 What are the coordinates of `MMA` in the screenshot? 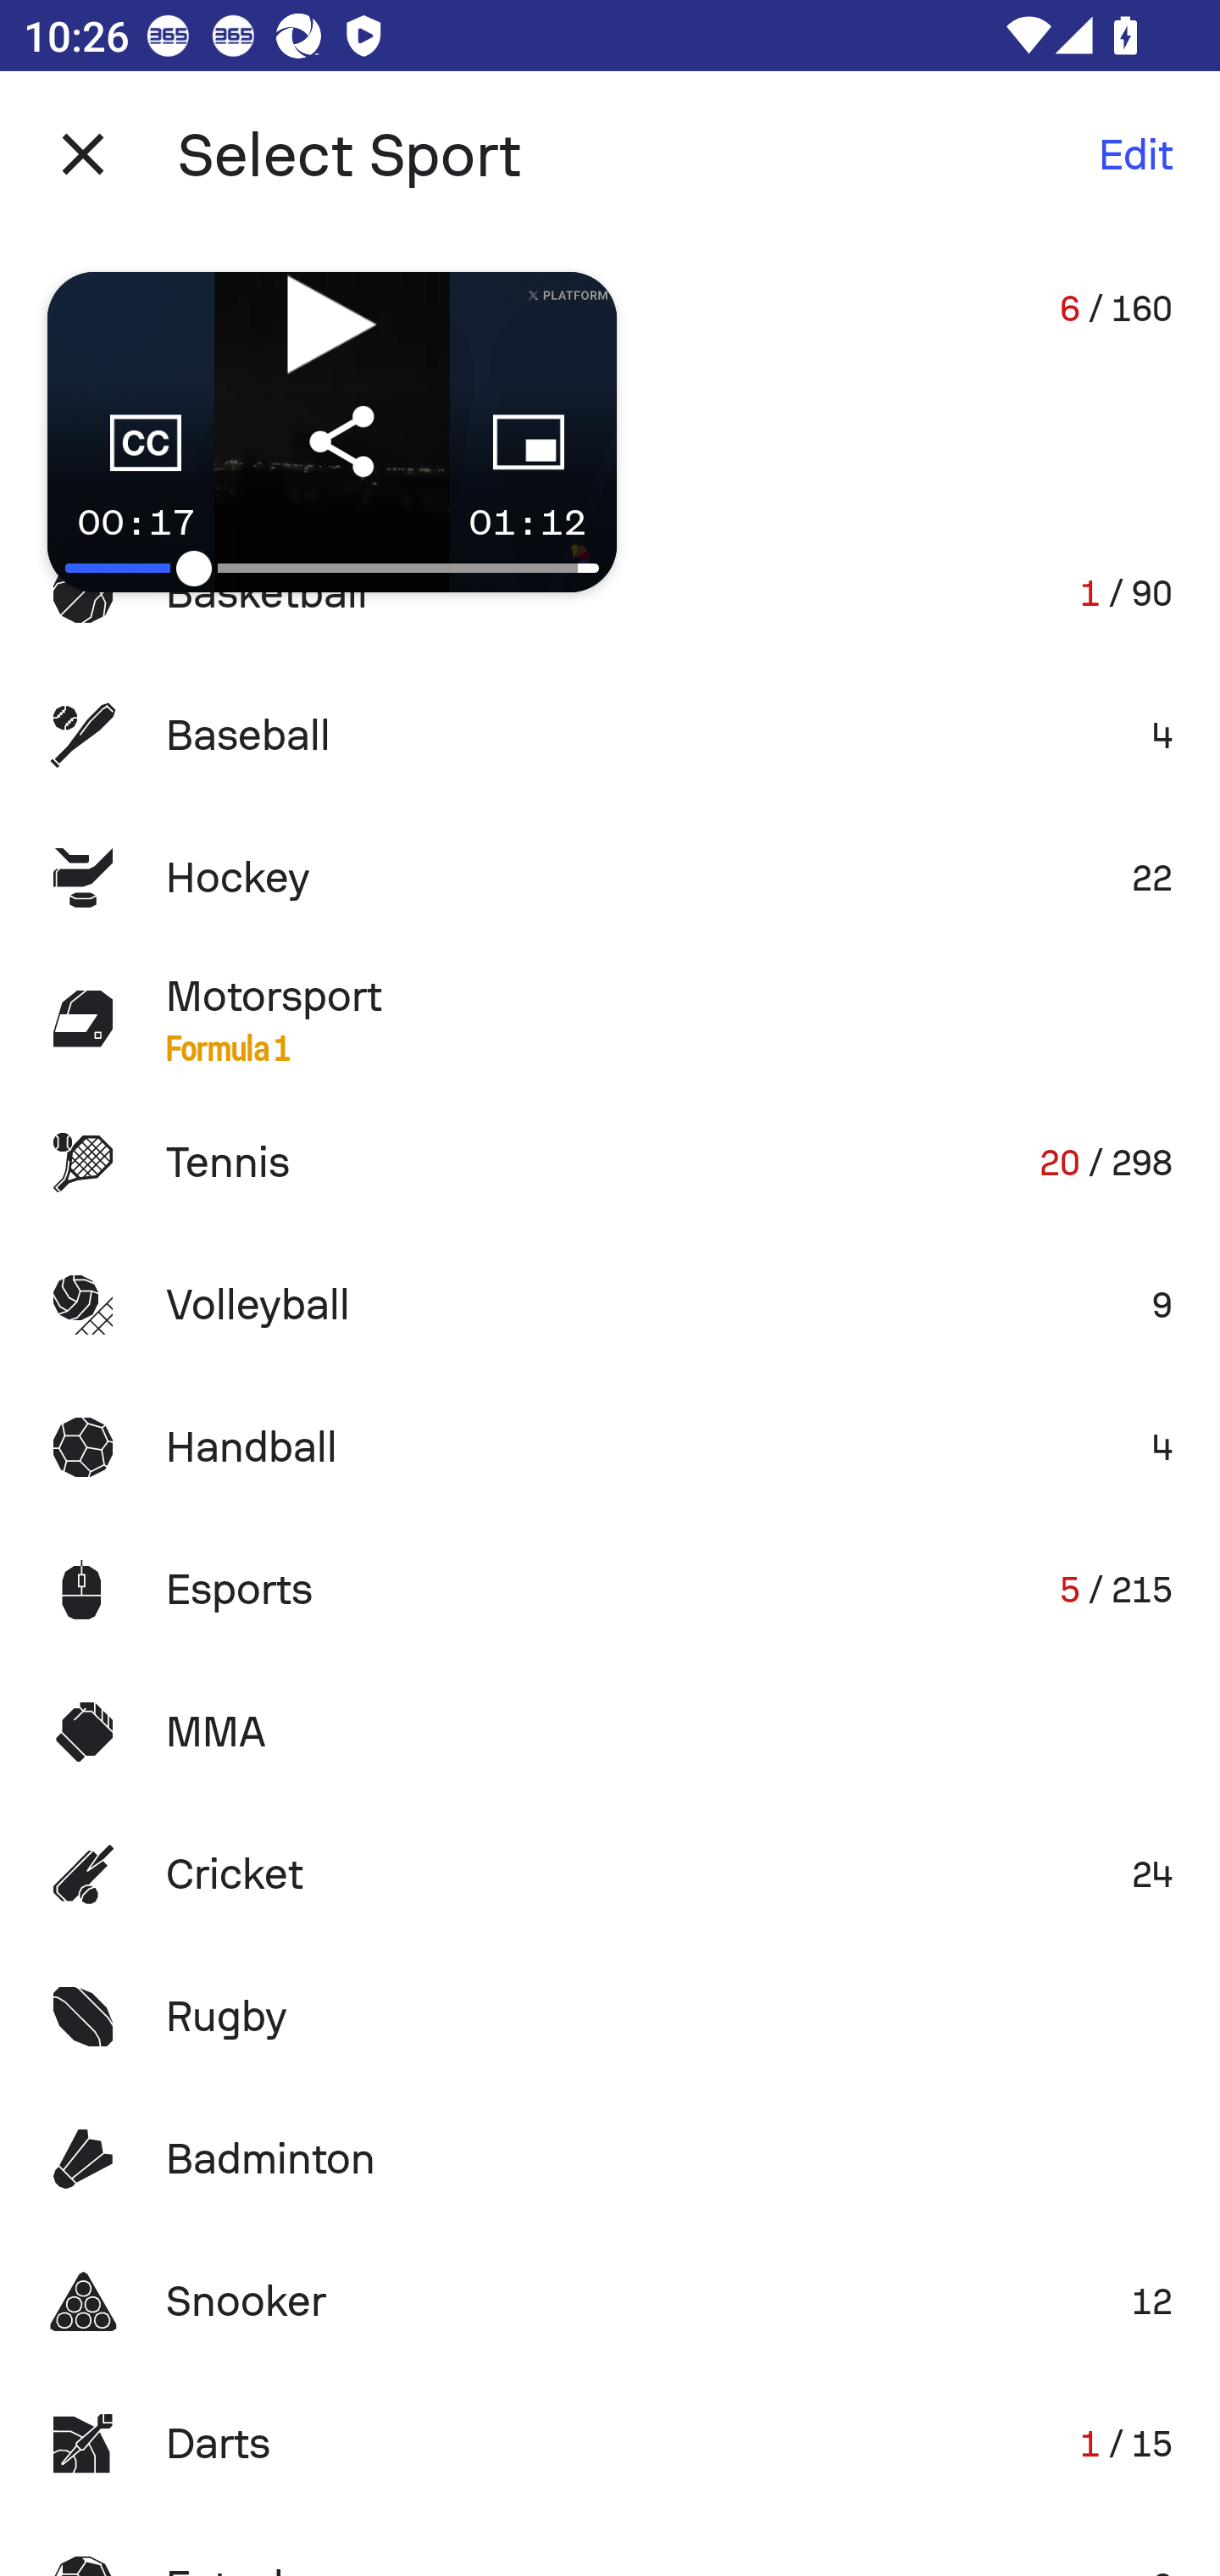 It's located at (610, 1732).